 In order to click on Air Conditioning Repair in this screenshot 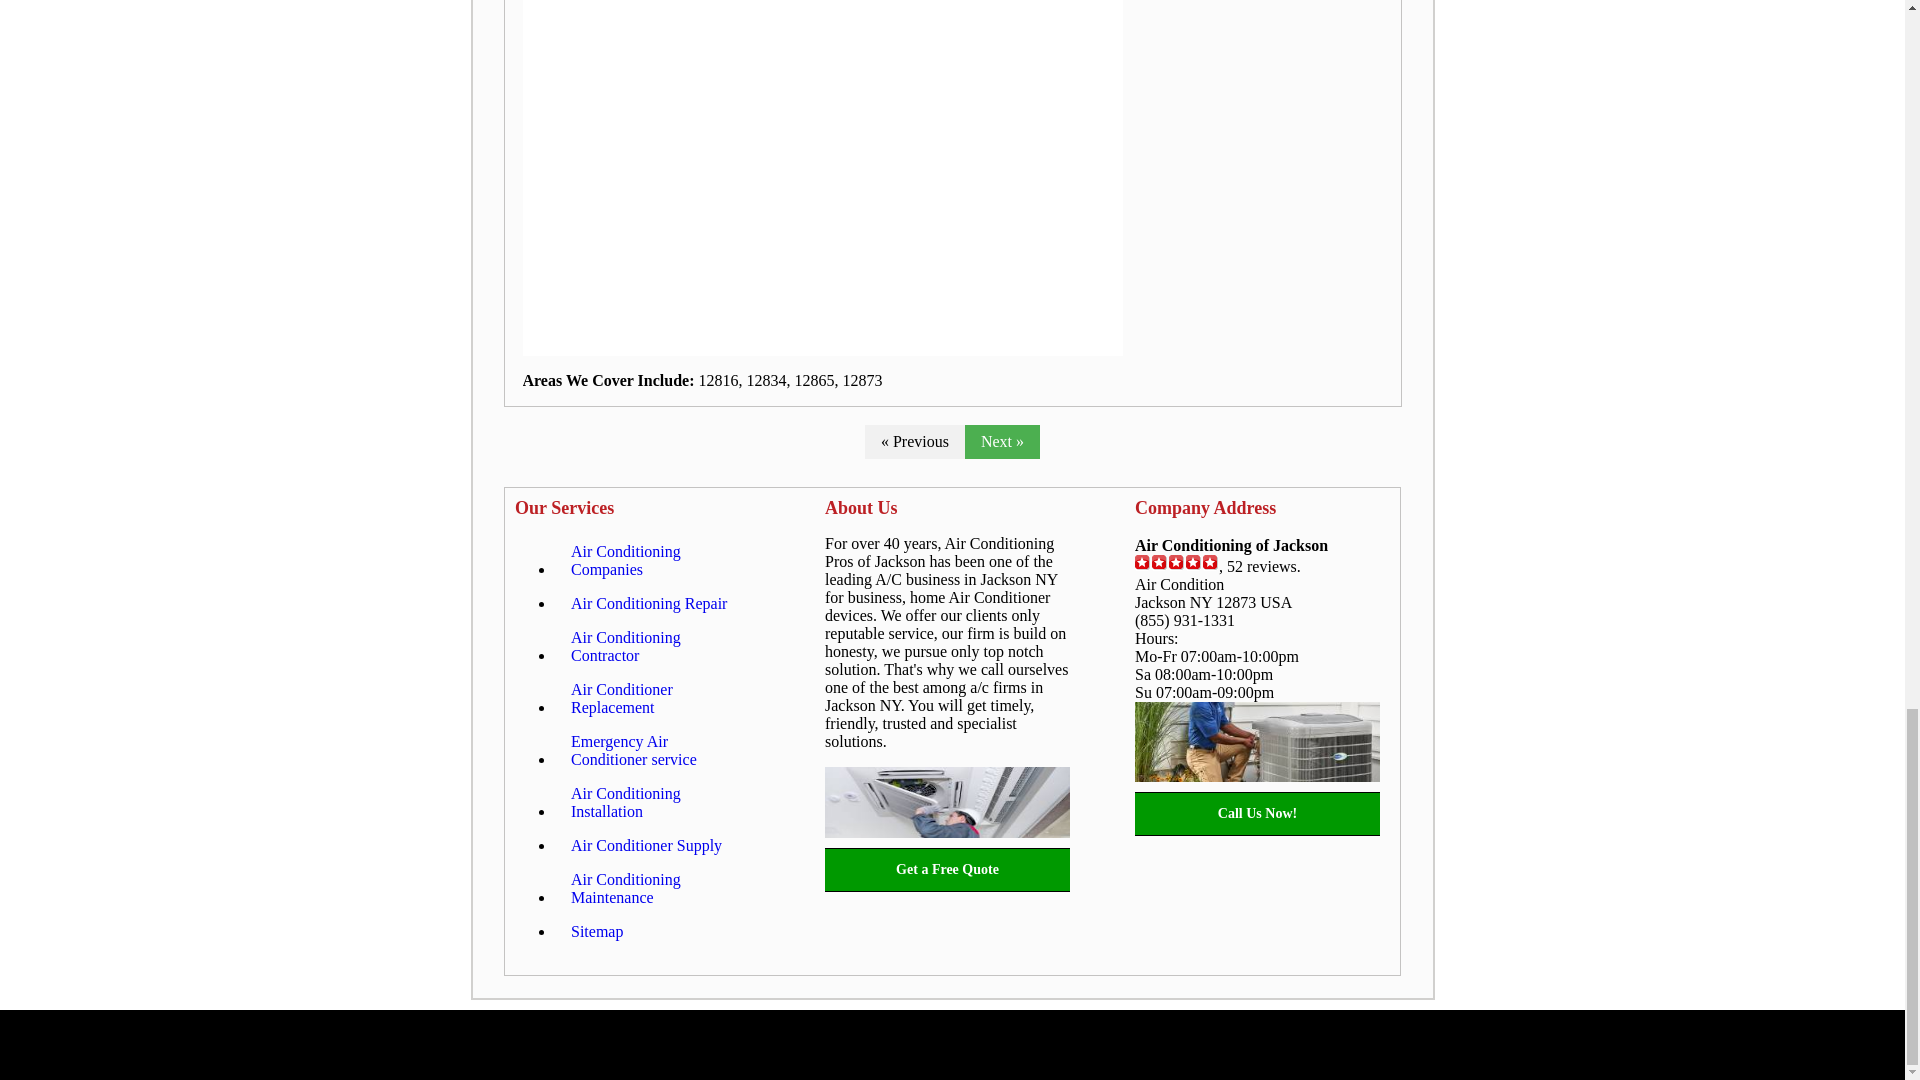, I will do `click(648, 604)`.